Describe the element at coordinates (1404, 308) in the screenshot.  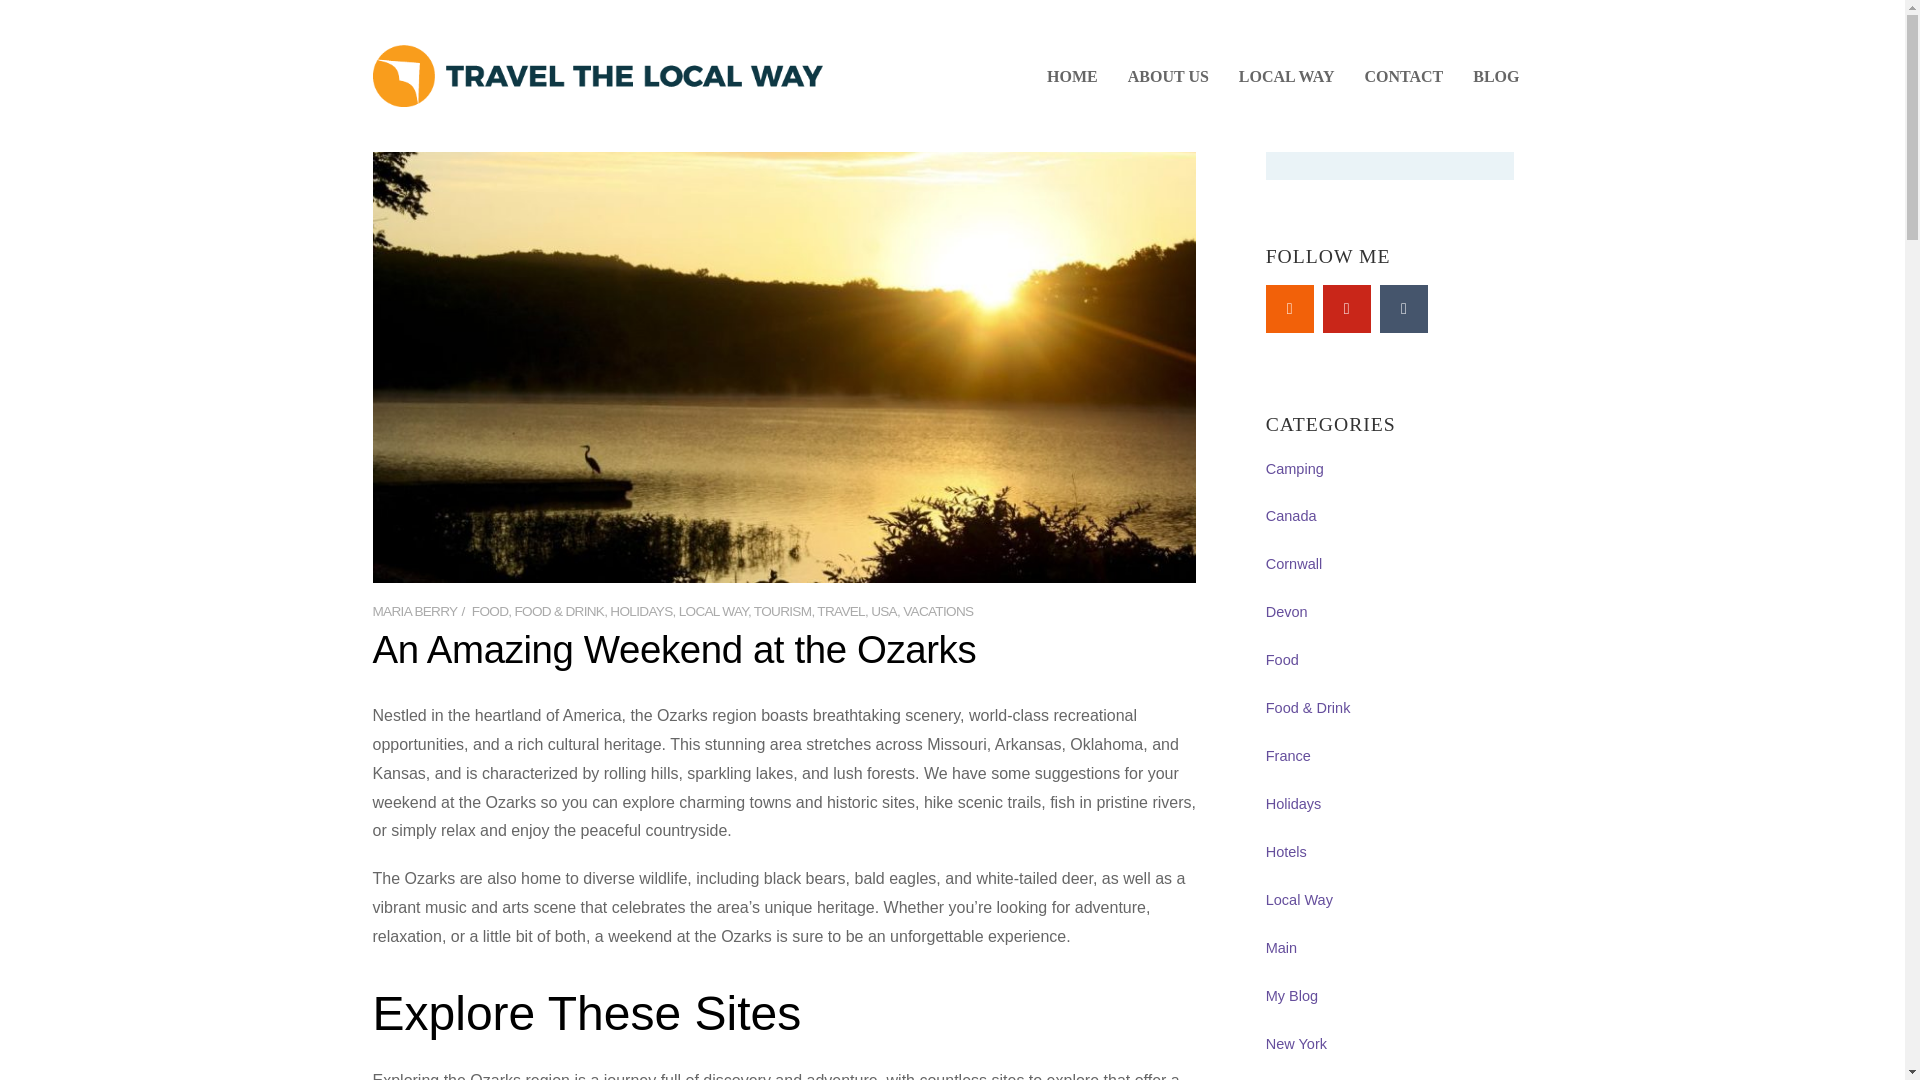
I see `tumblr` at that location.